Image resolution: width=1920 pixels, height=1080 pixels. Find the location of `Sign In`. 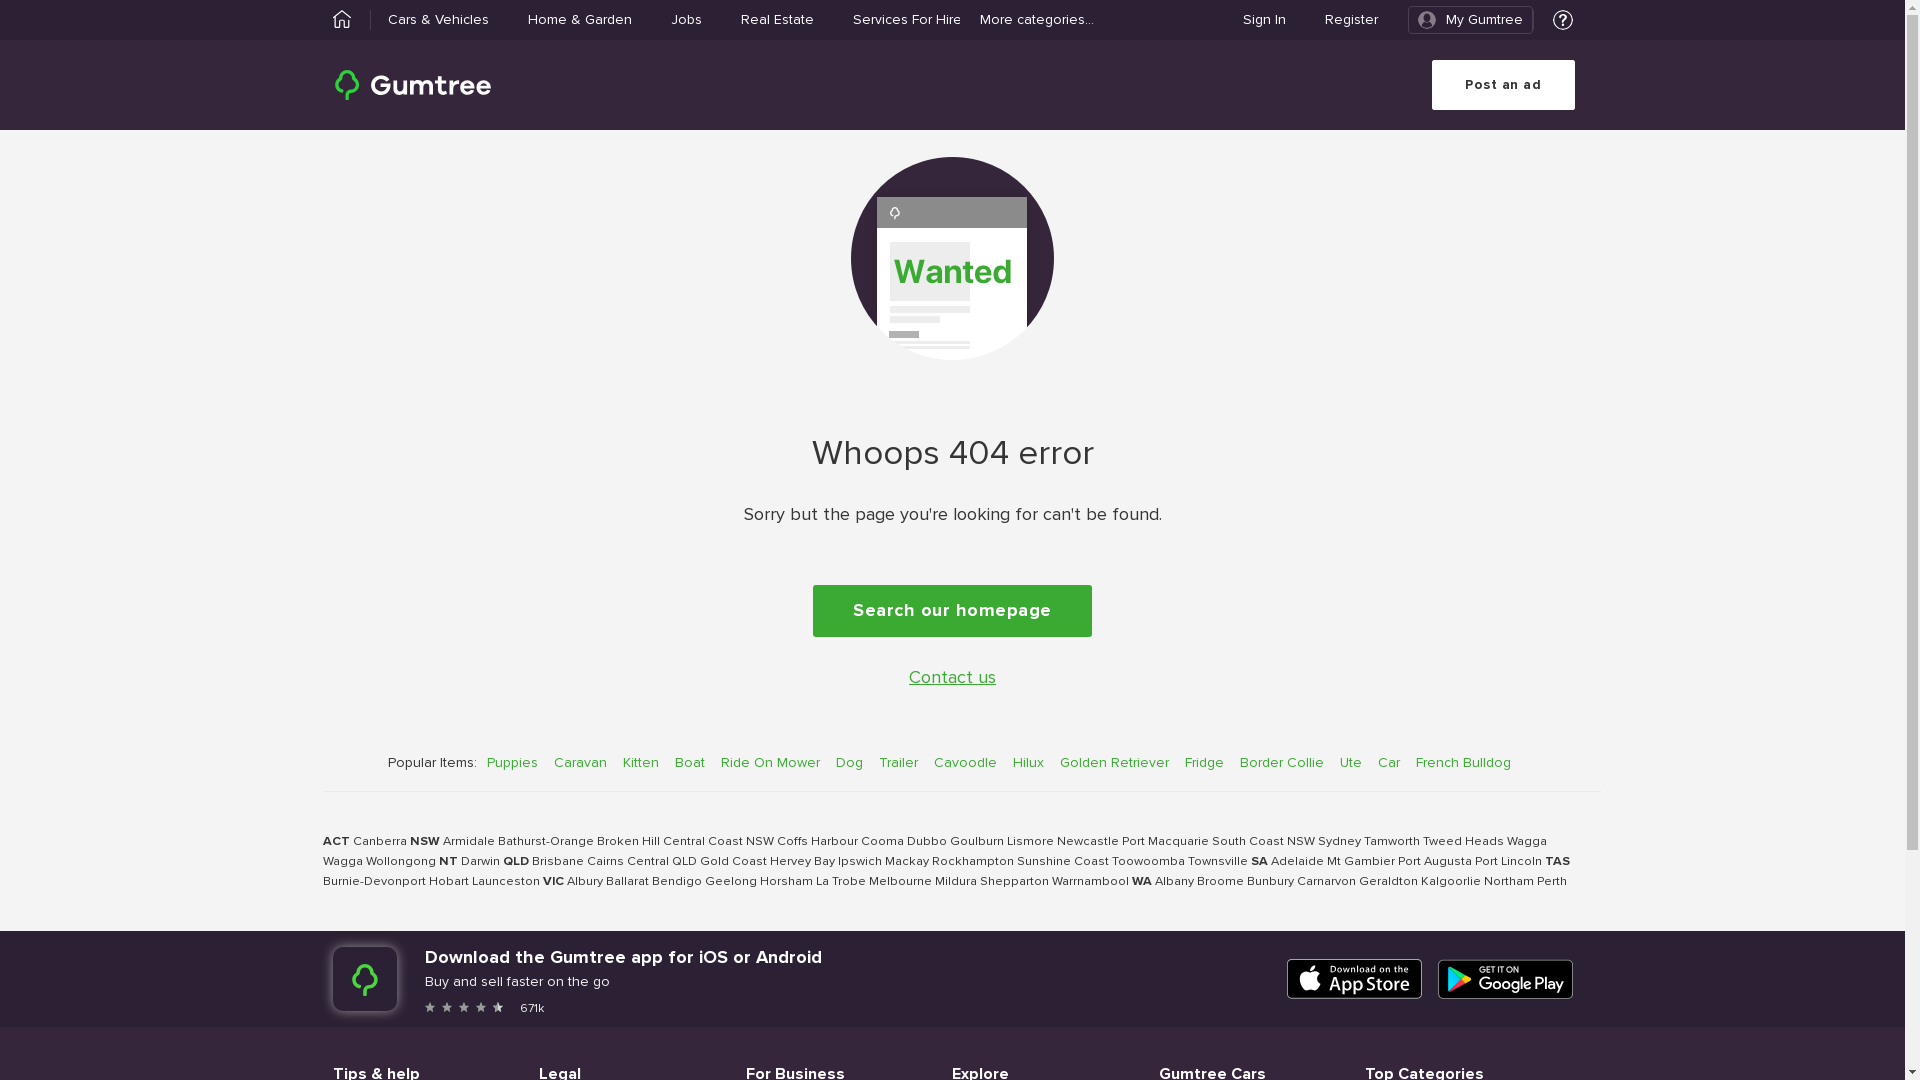

Sign In is located at coordinates (1264, 20).